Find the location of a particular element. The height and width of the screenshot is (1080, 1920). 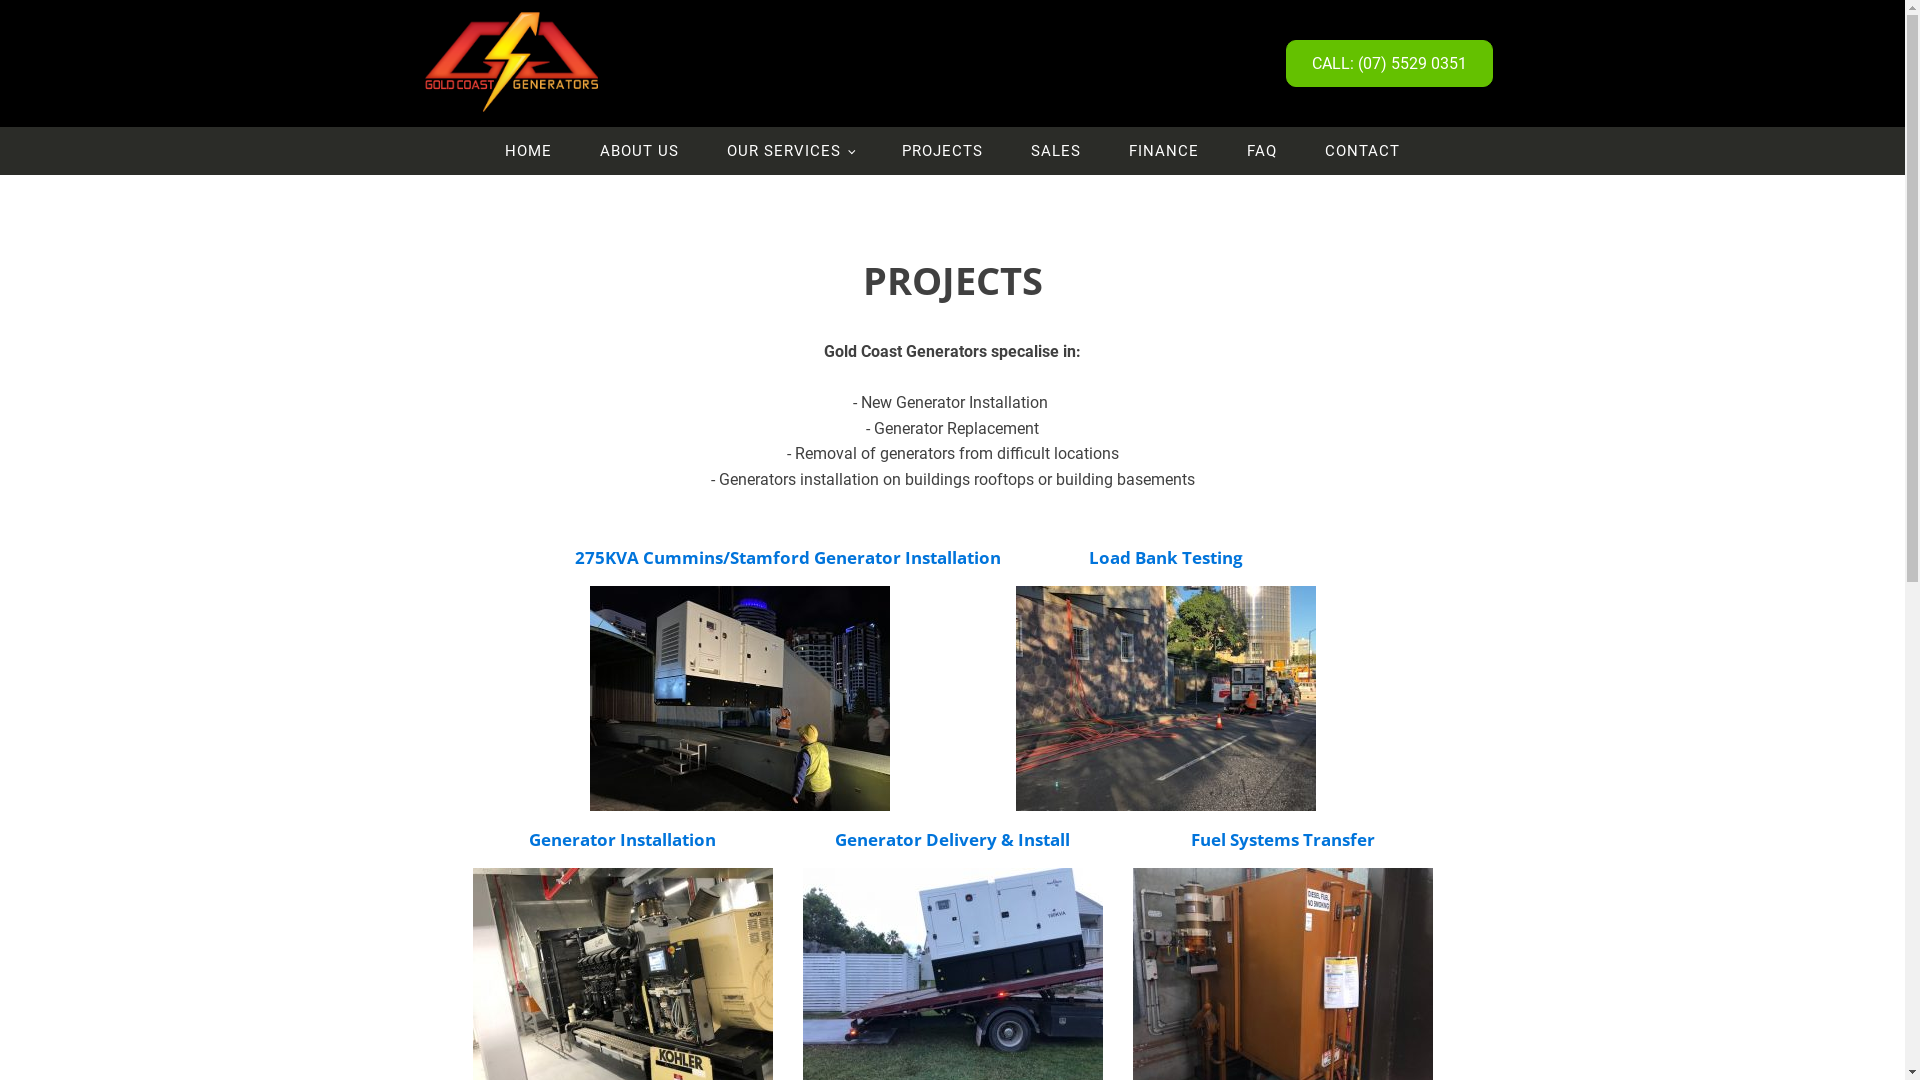

Load Bank Testing is located at coordinates (1165, 558).